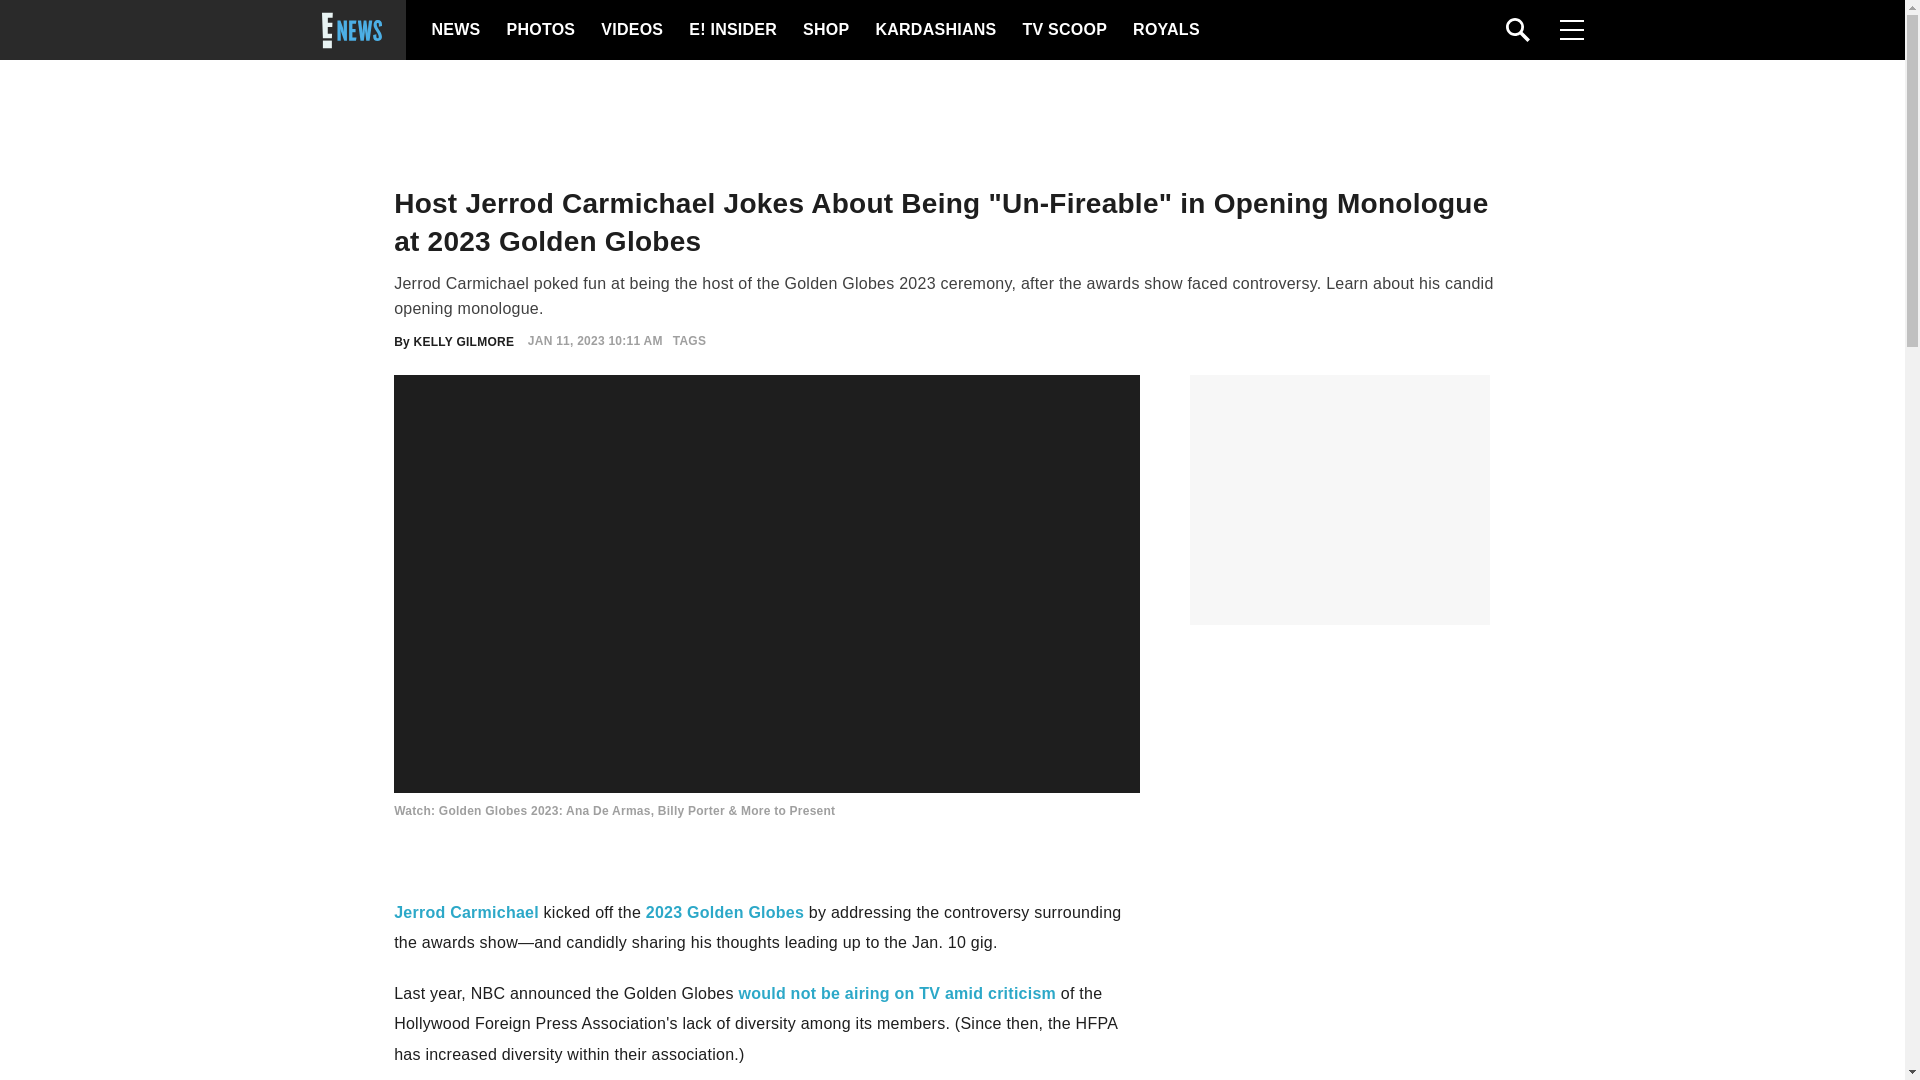 The width and height of the screenshot is (1920, 1080). What do you see at coordinates (1165, 30) in the screenshot?
I see `ROYALS` at bounding box center [1165, 30].